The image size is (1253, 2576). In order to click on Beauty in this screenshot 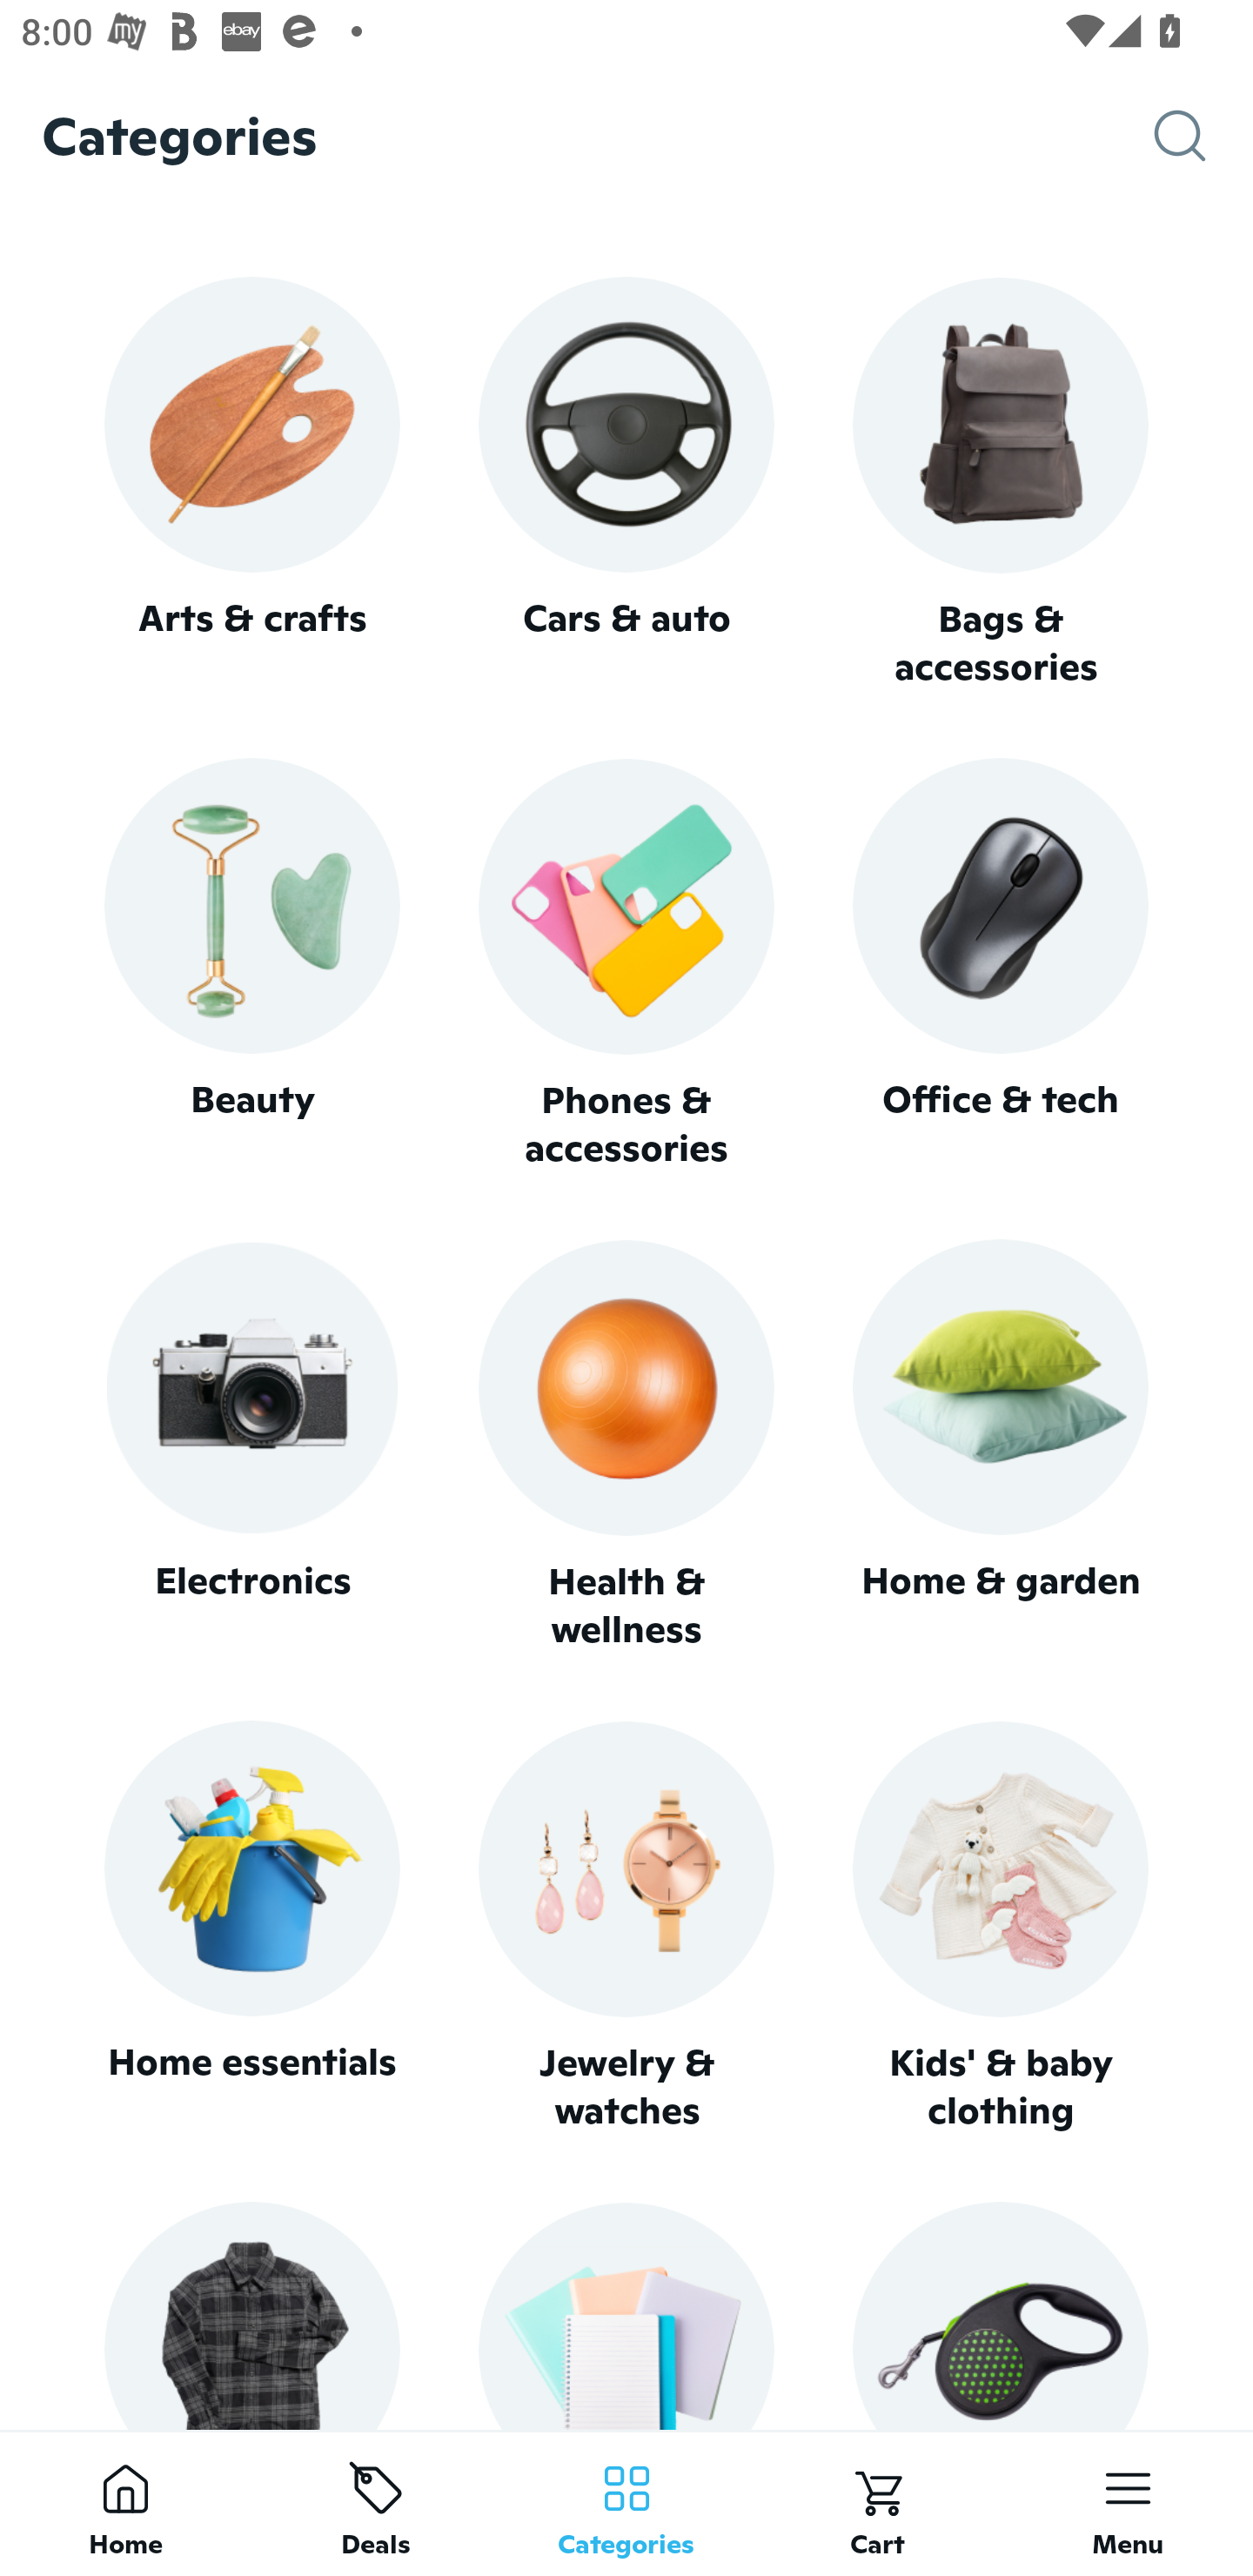, I will do `click(251, 964)`.